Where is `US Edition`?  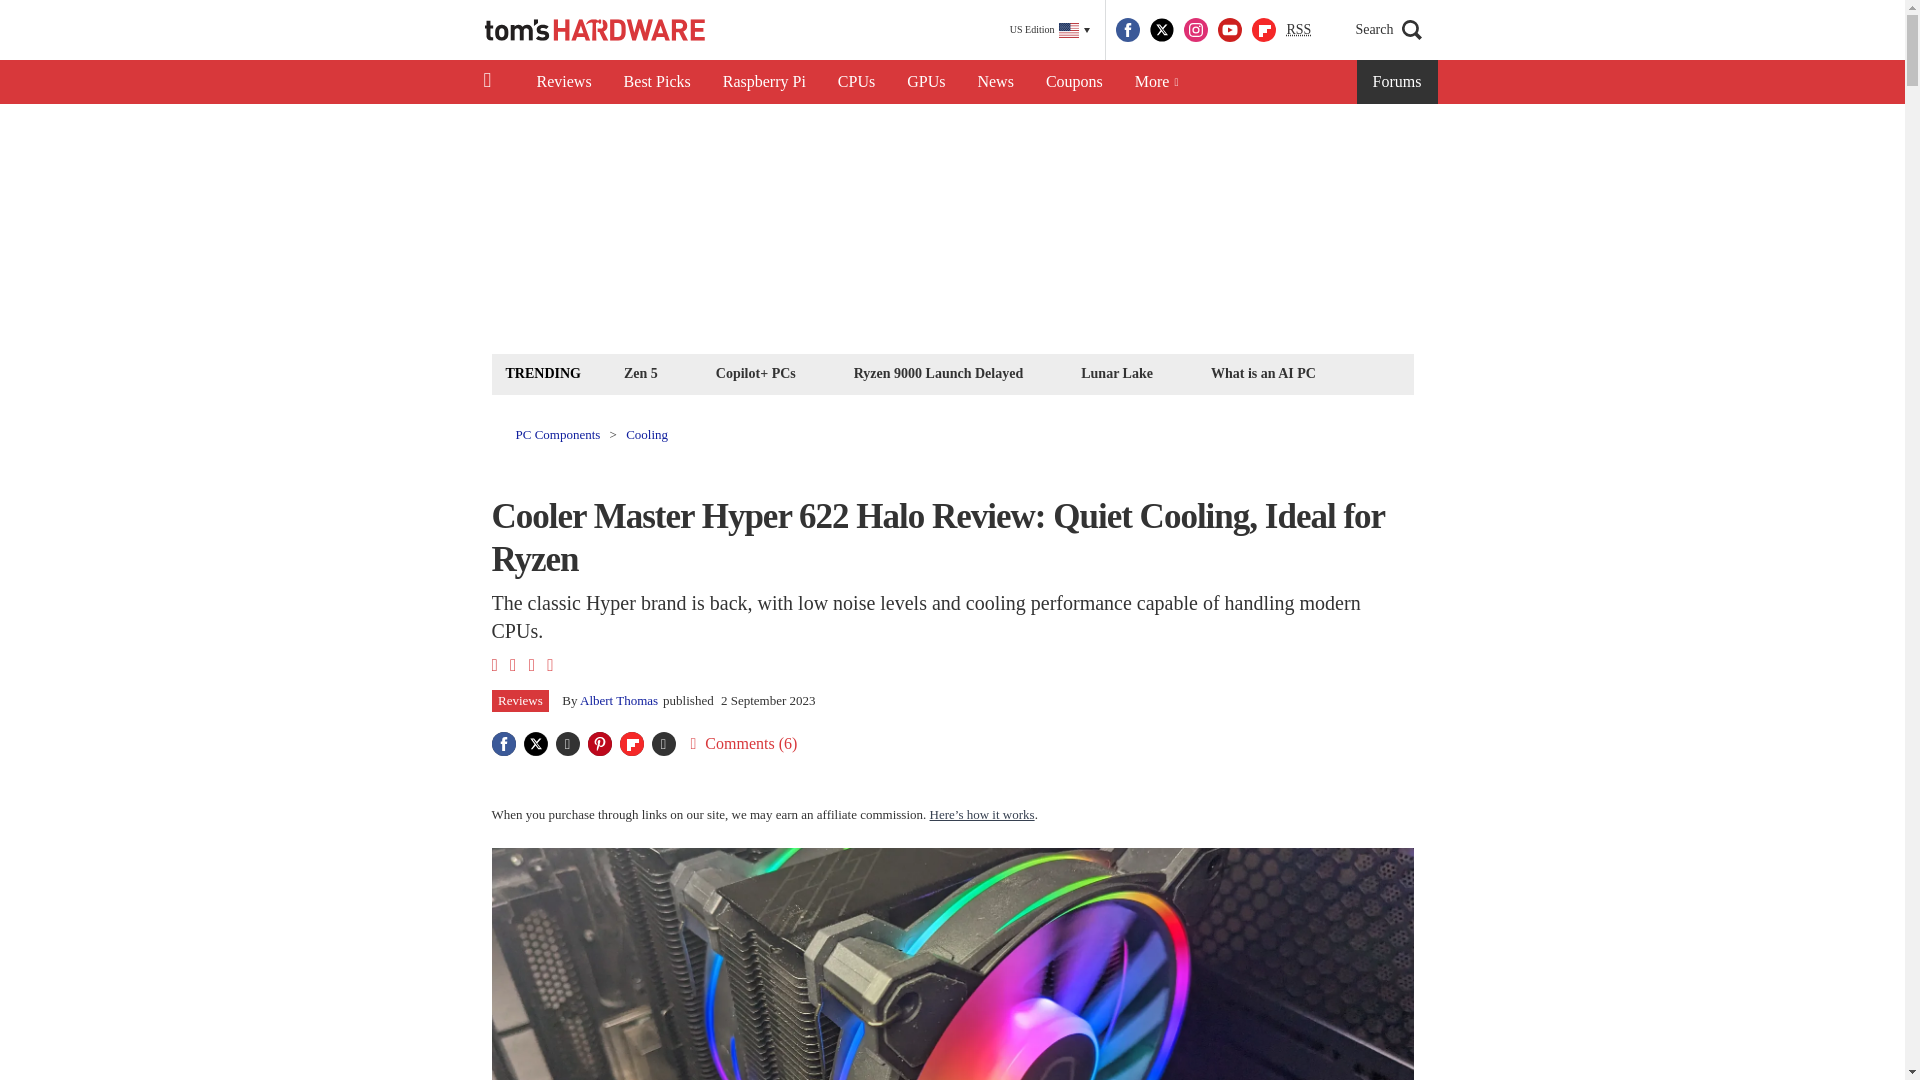
US Edition is located at coordinates (1050, 30).